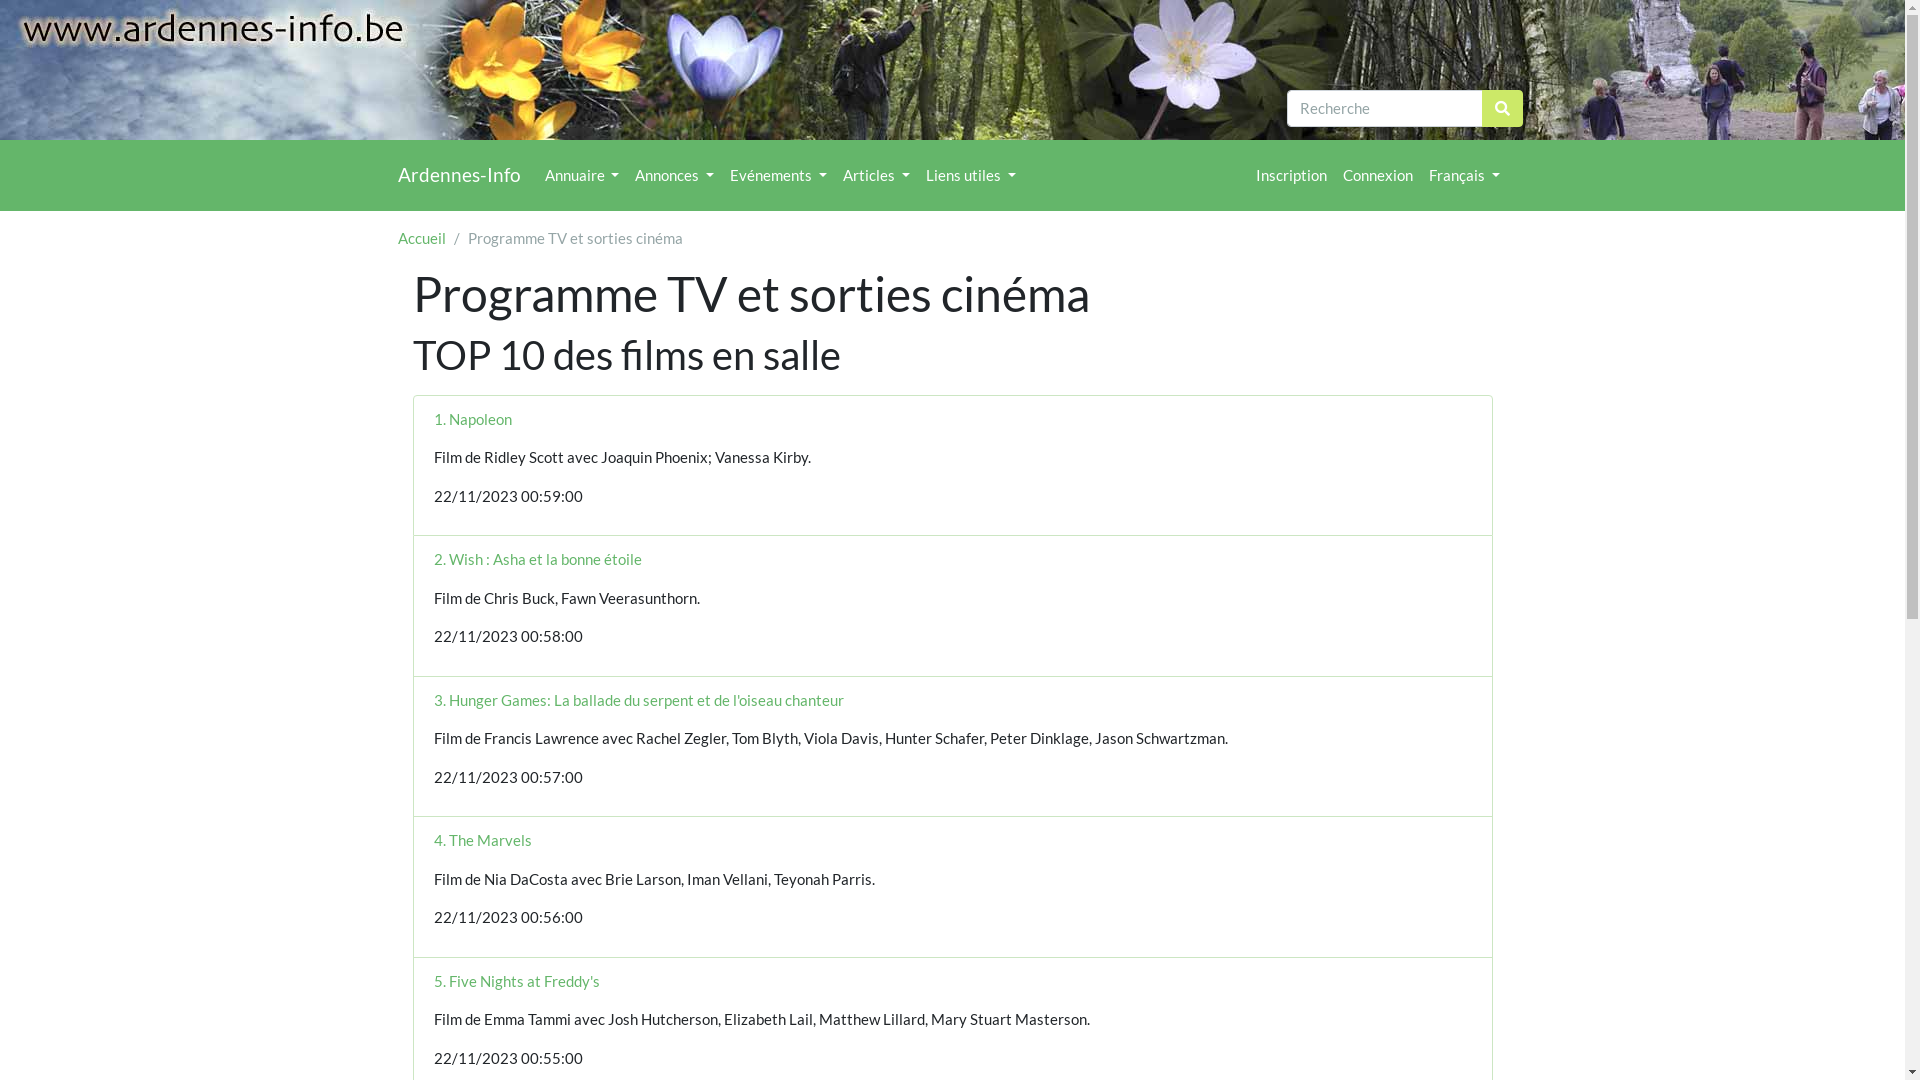 Image resolution: width=1920 pixels, height=1080 pixels. What do you see at coordinates (1378, 175) in the screenshot?
I see `Connexion` at bounding box center [1378, 175].